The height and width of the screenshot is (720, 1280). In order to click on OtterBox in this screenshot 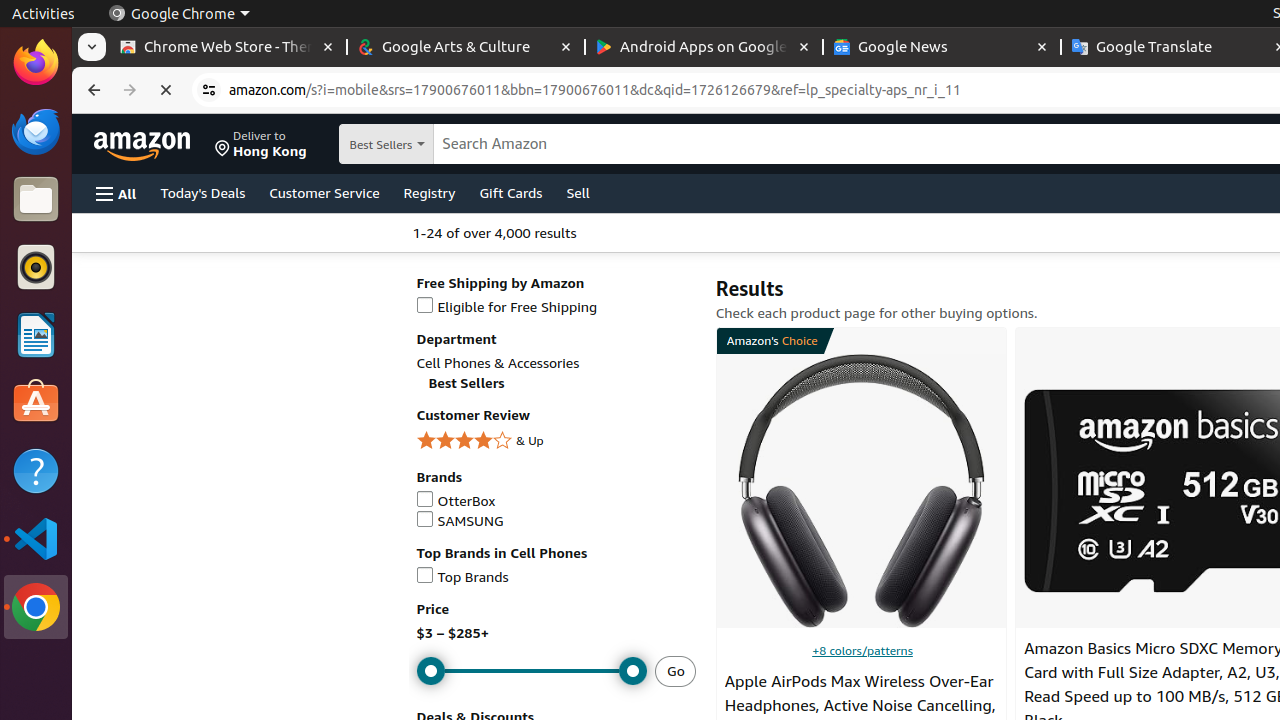, I will do `click(556, 502)`.